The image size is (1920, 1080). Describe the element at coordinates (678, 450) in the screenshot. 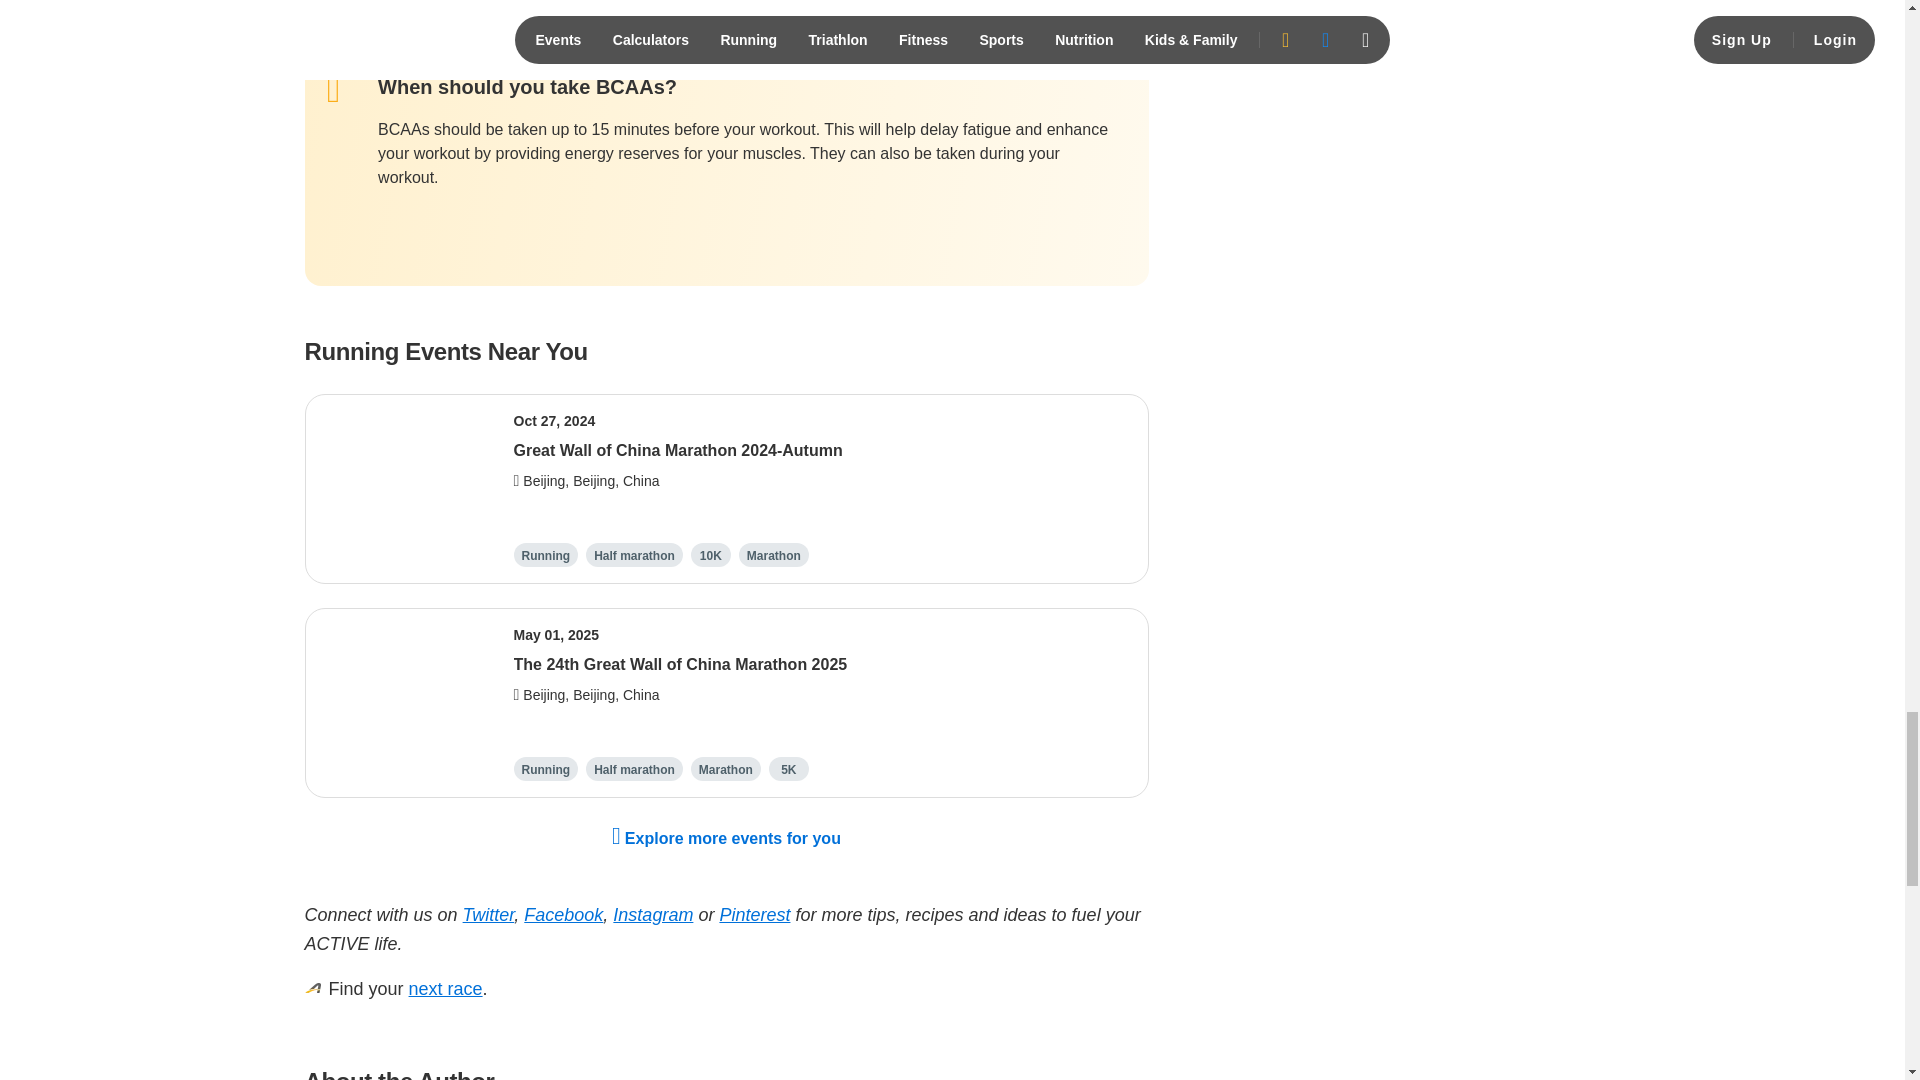

I see `Great Wall of China Marathon 2024-Autumn` at that location.